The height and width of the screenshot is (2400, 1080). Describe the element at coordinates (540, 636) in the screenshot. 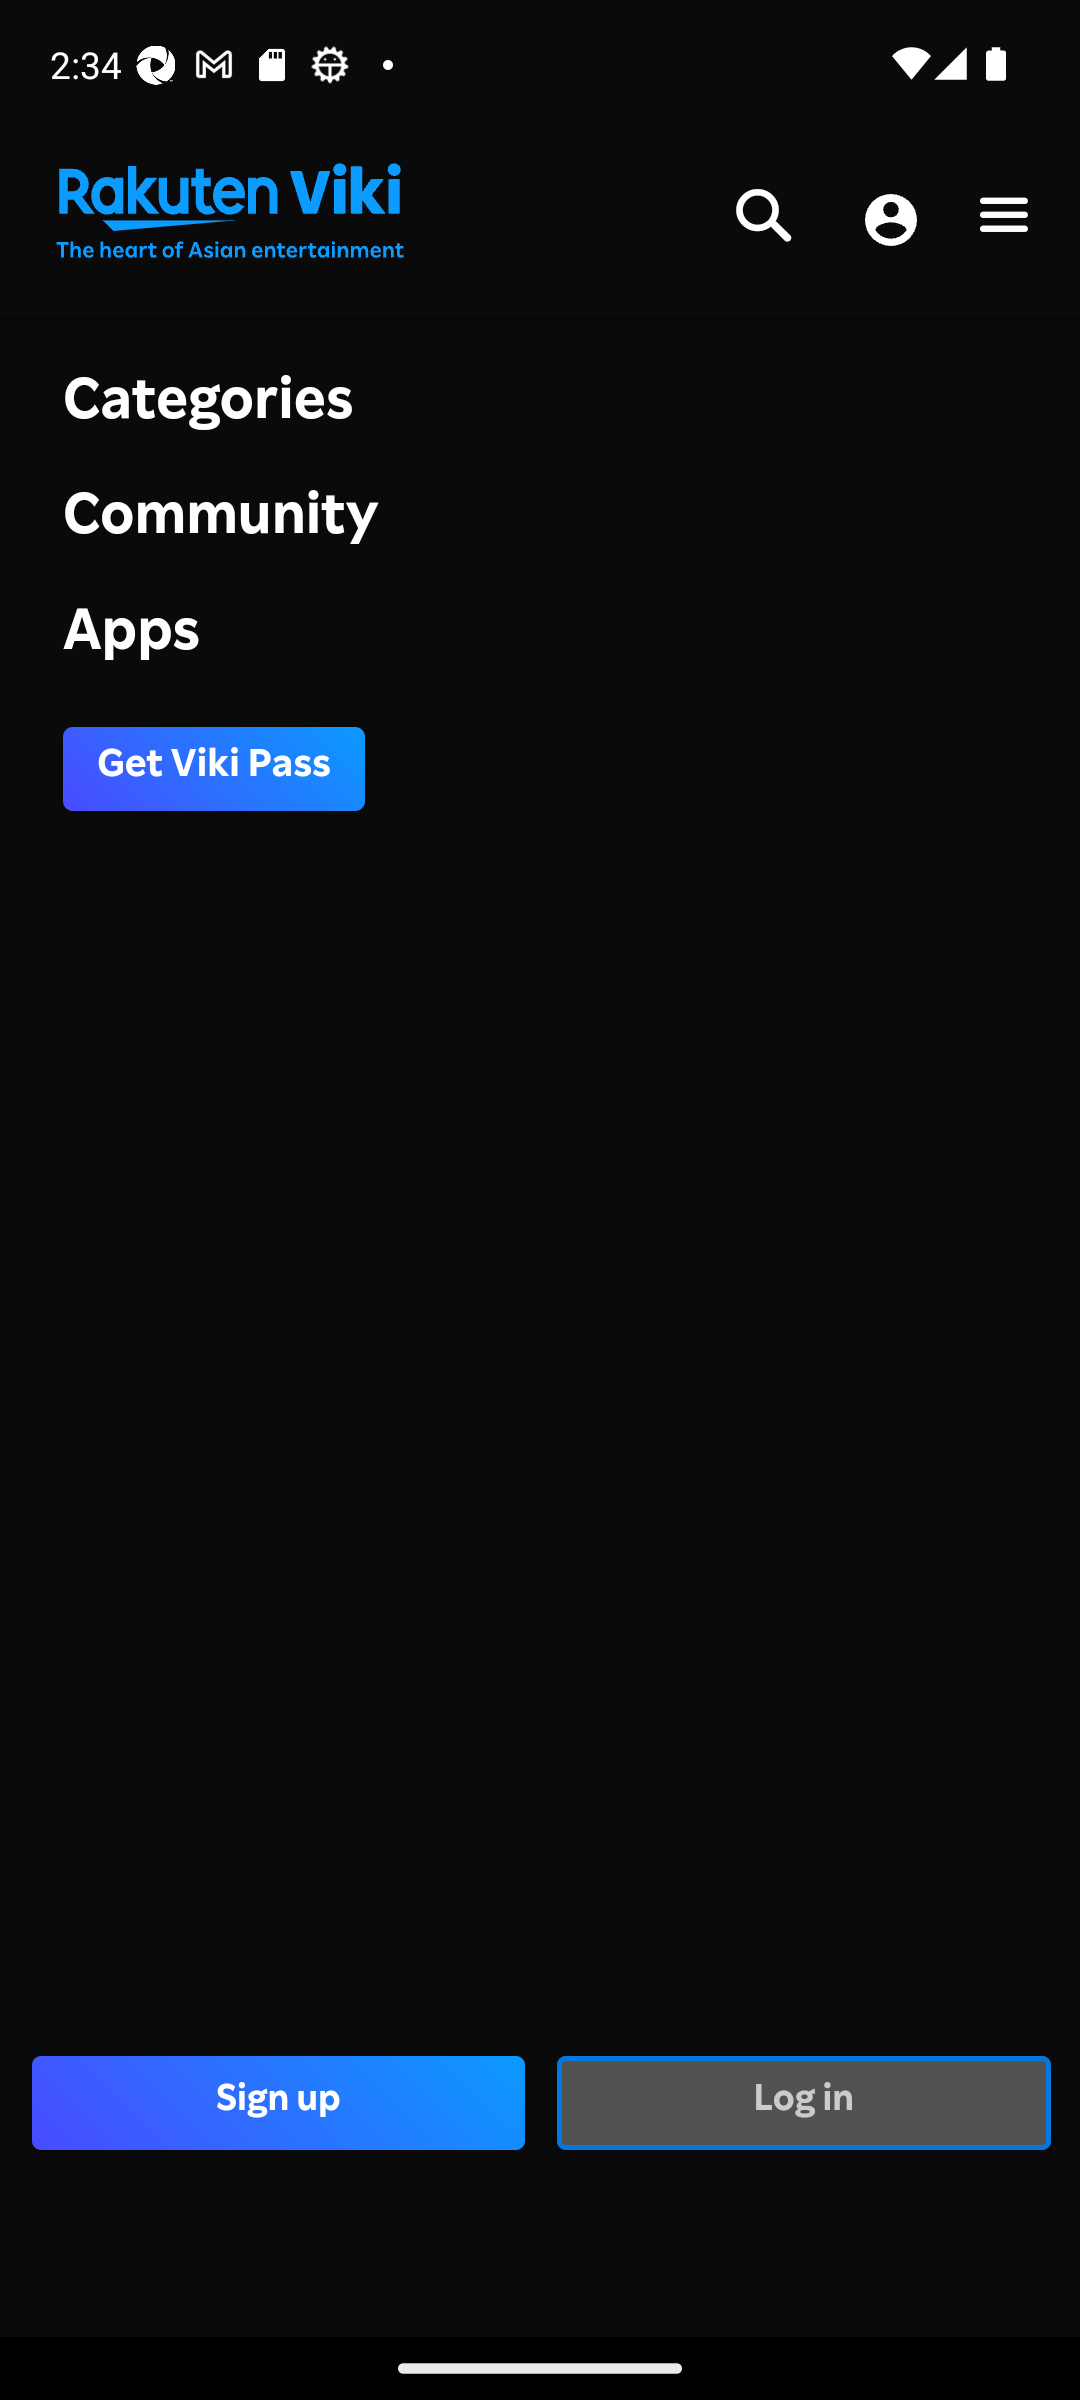

I see `Apps` at that location.